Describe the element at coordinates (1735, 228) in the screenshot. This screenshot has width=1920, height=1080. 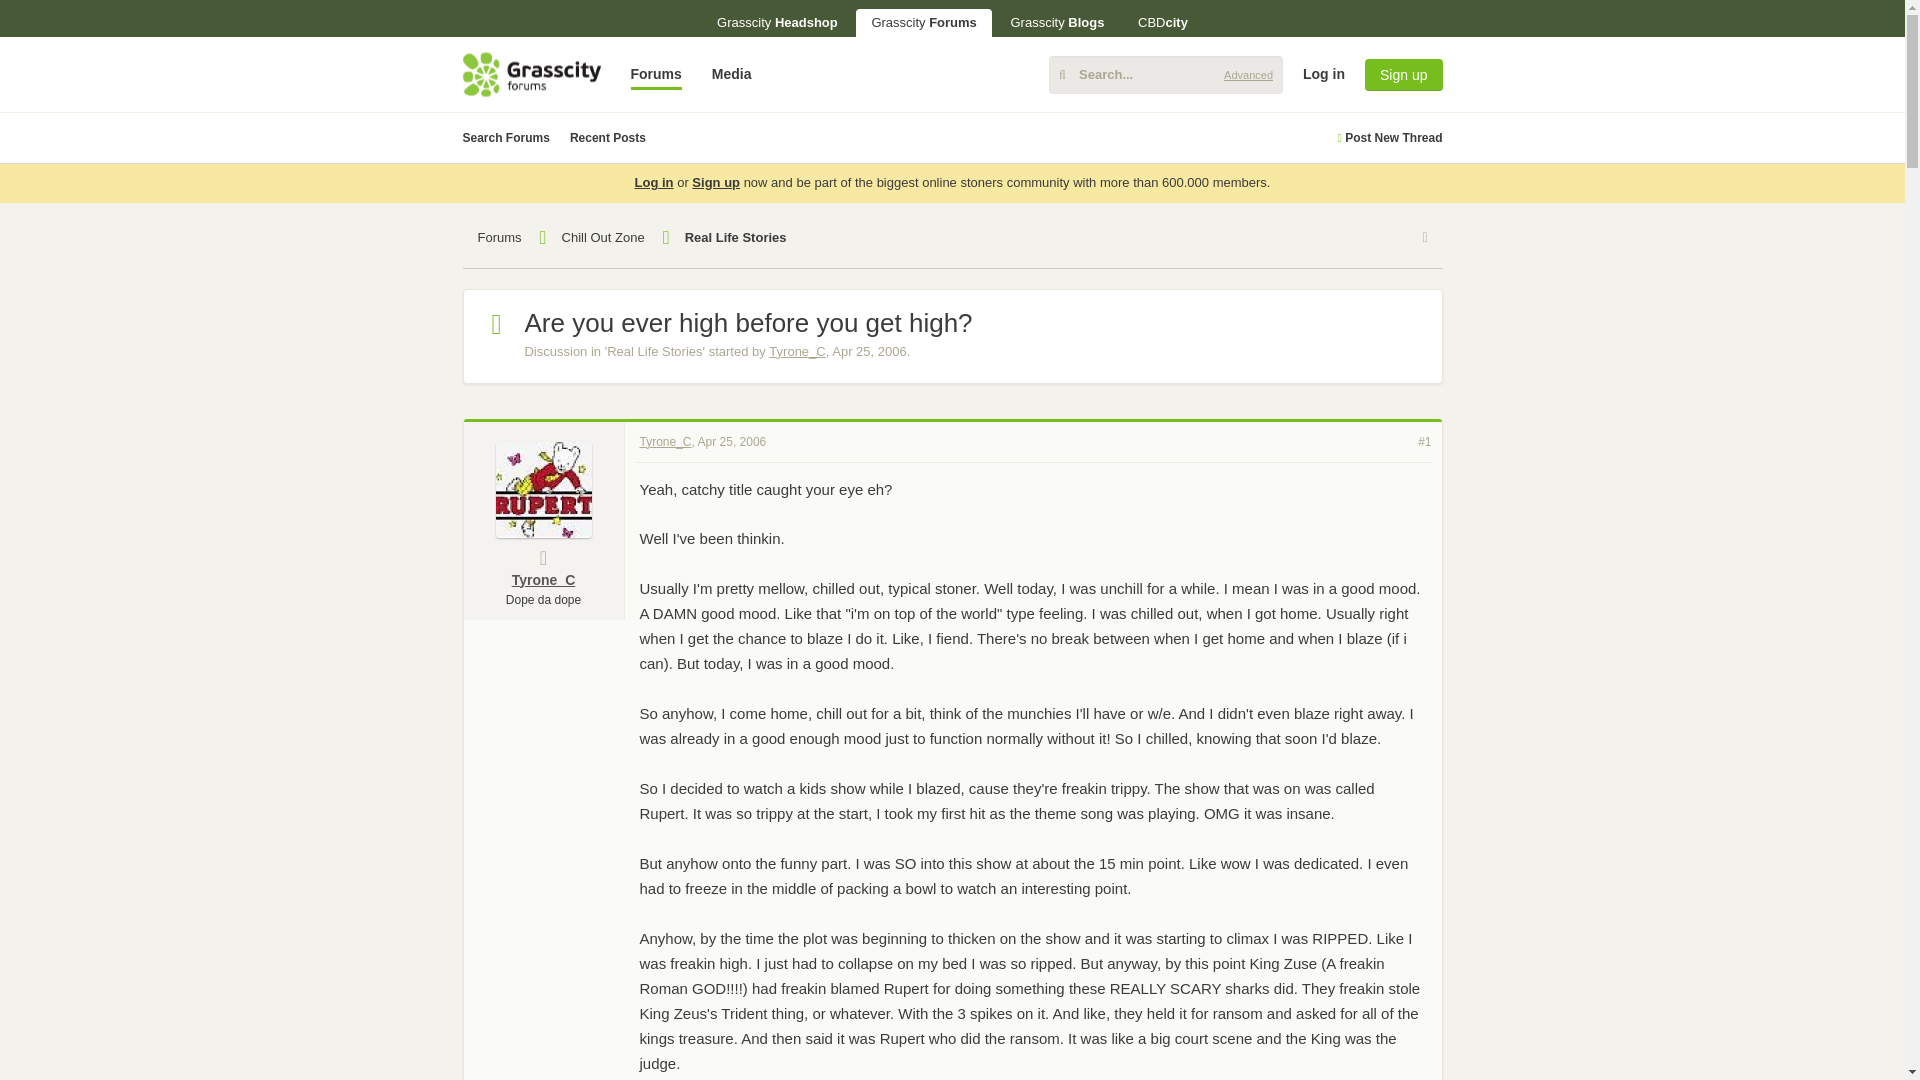
I see `Log in` at that location.